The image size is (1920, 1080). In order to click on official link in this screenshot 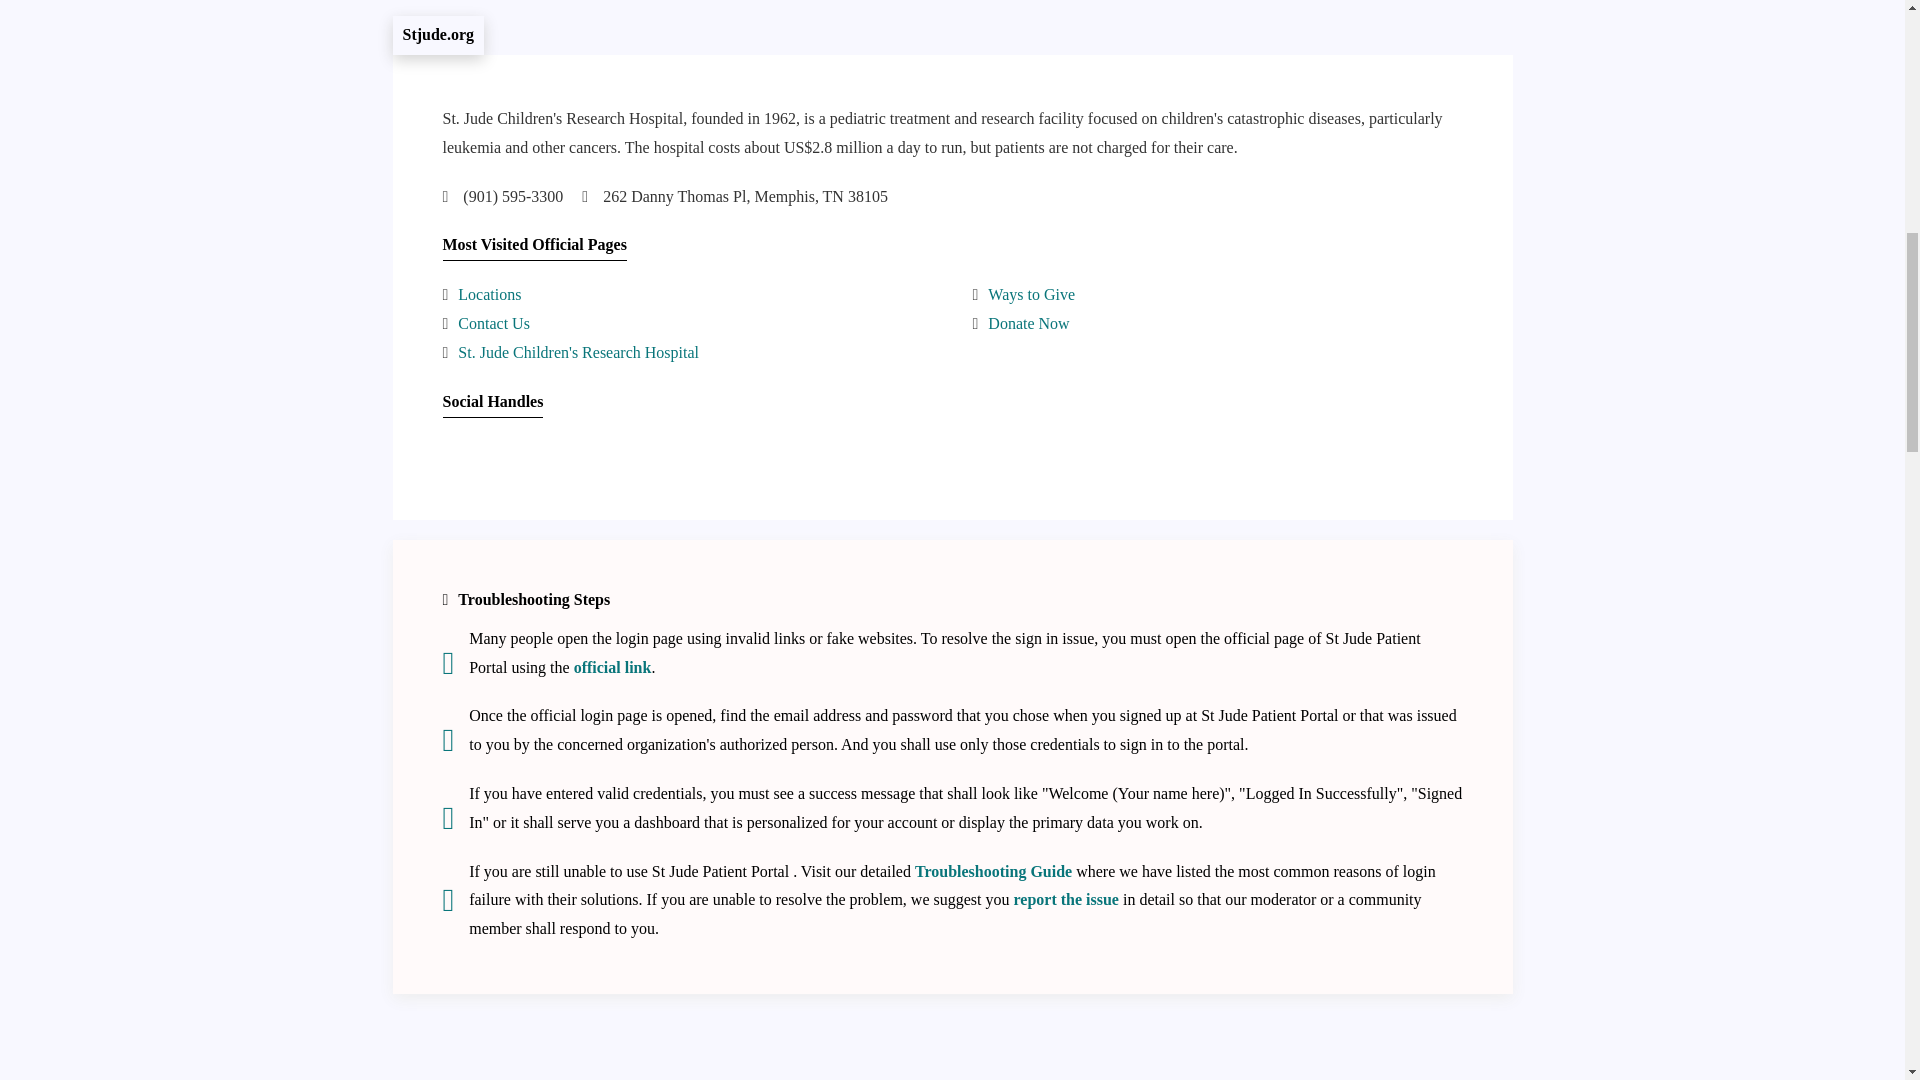, I will do `click(613, 667)`.